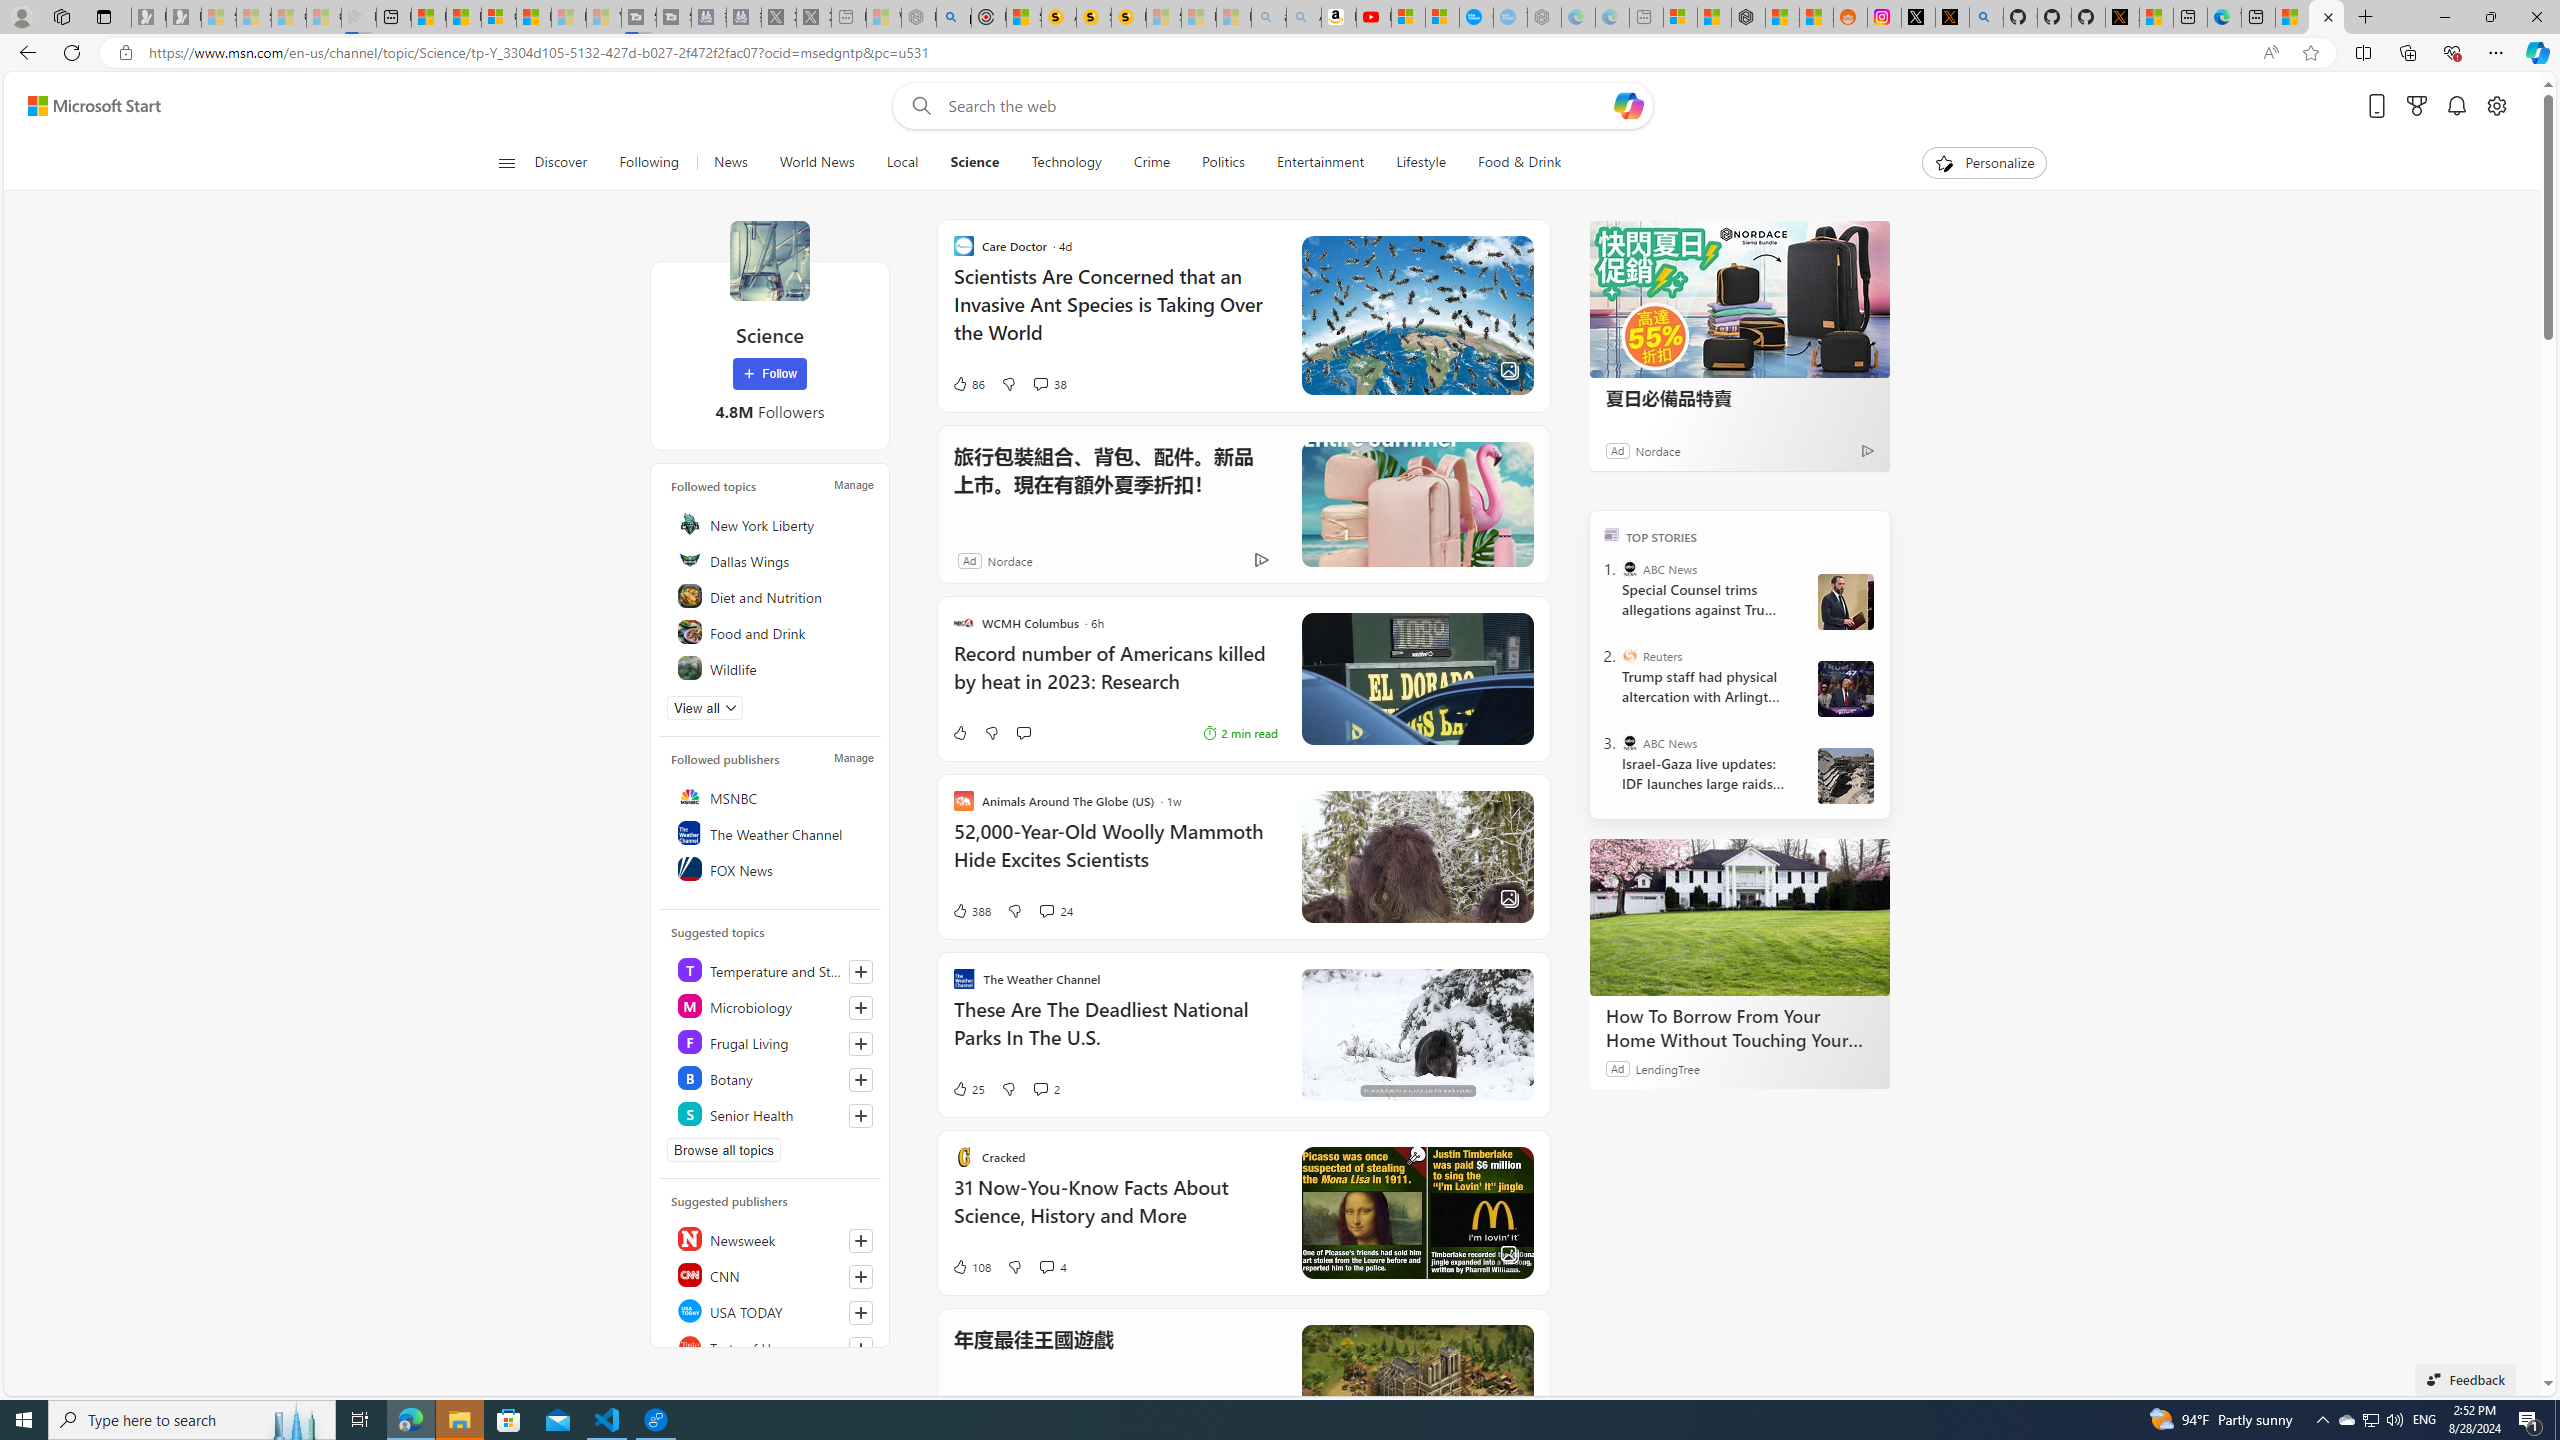 The width and height of the screenshot is (2560, 1440). I want to click on News, so click(730, 163).